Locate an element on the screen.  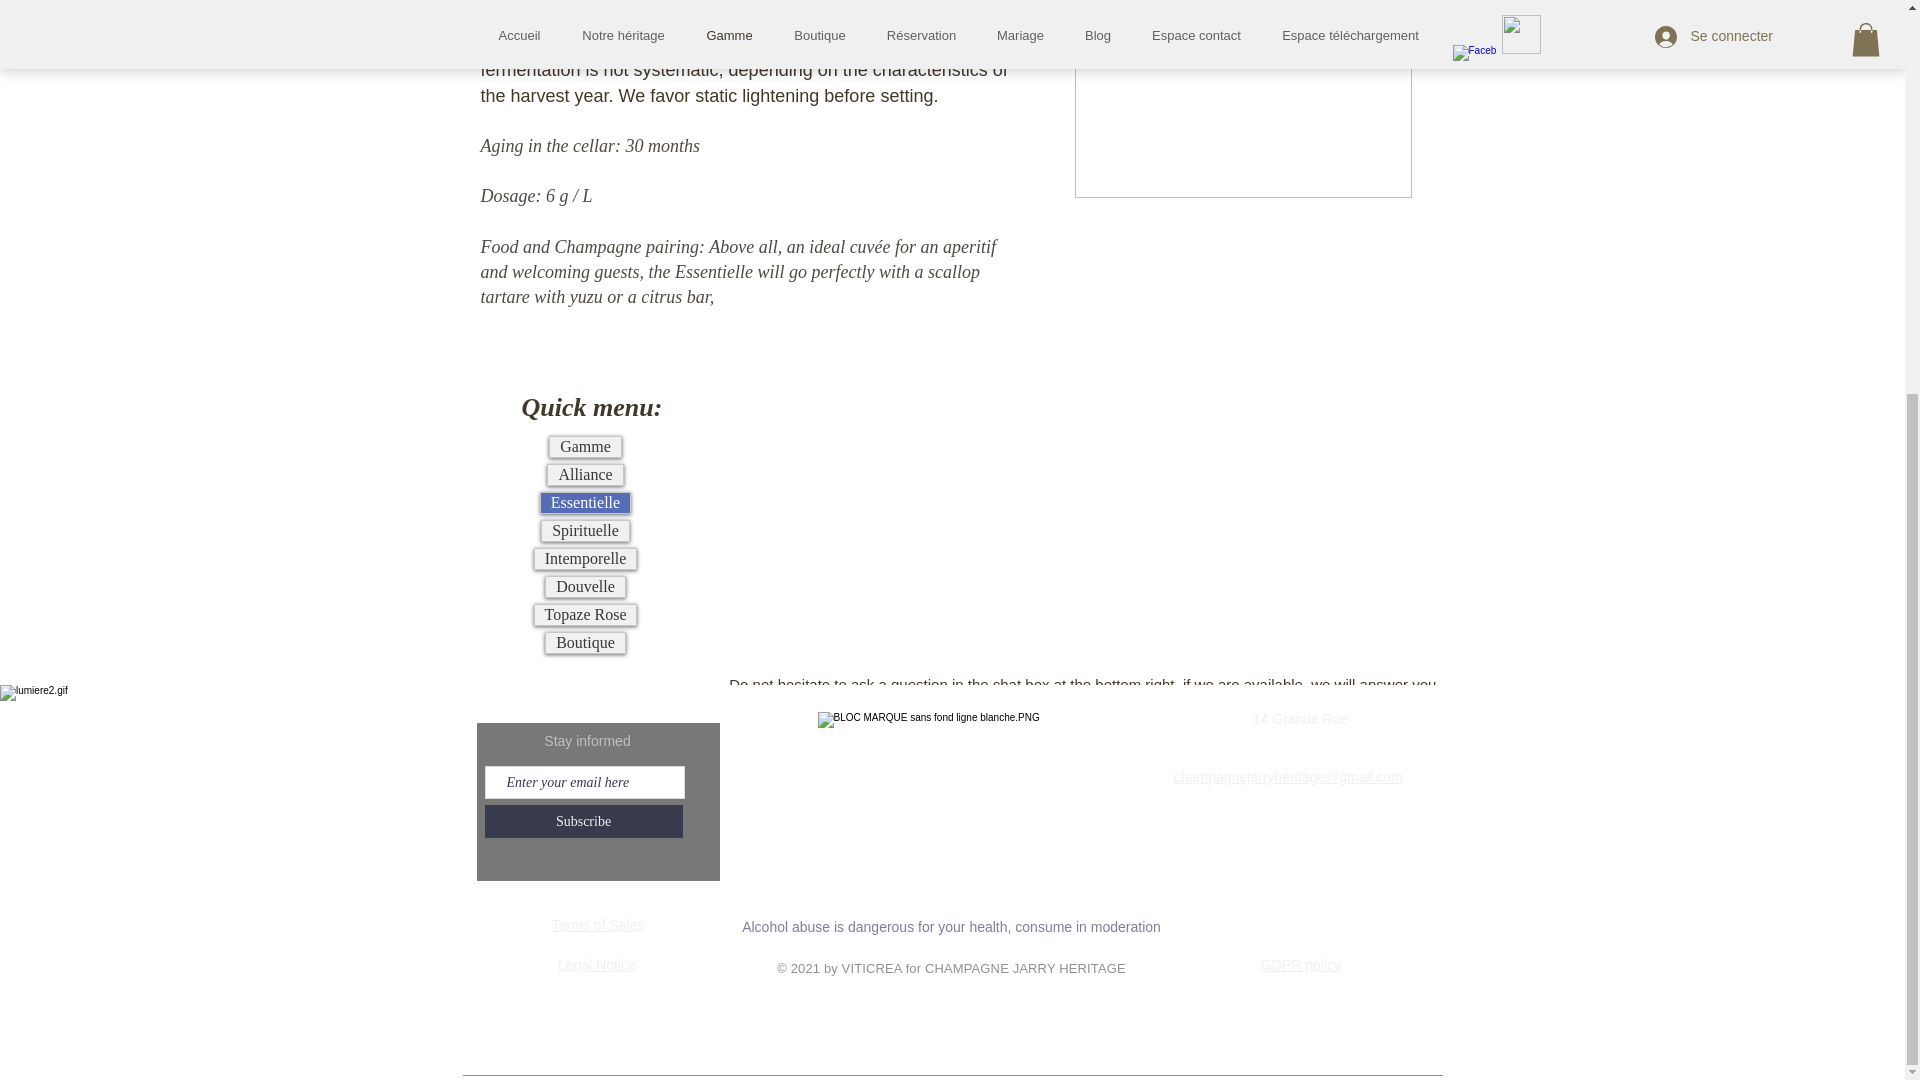
Subscribe is located at coordinates (582, 821).